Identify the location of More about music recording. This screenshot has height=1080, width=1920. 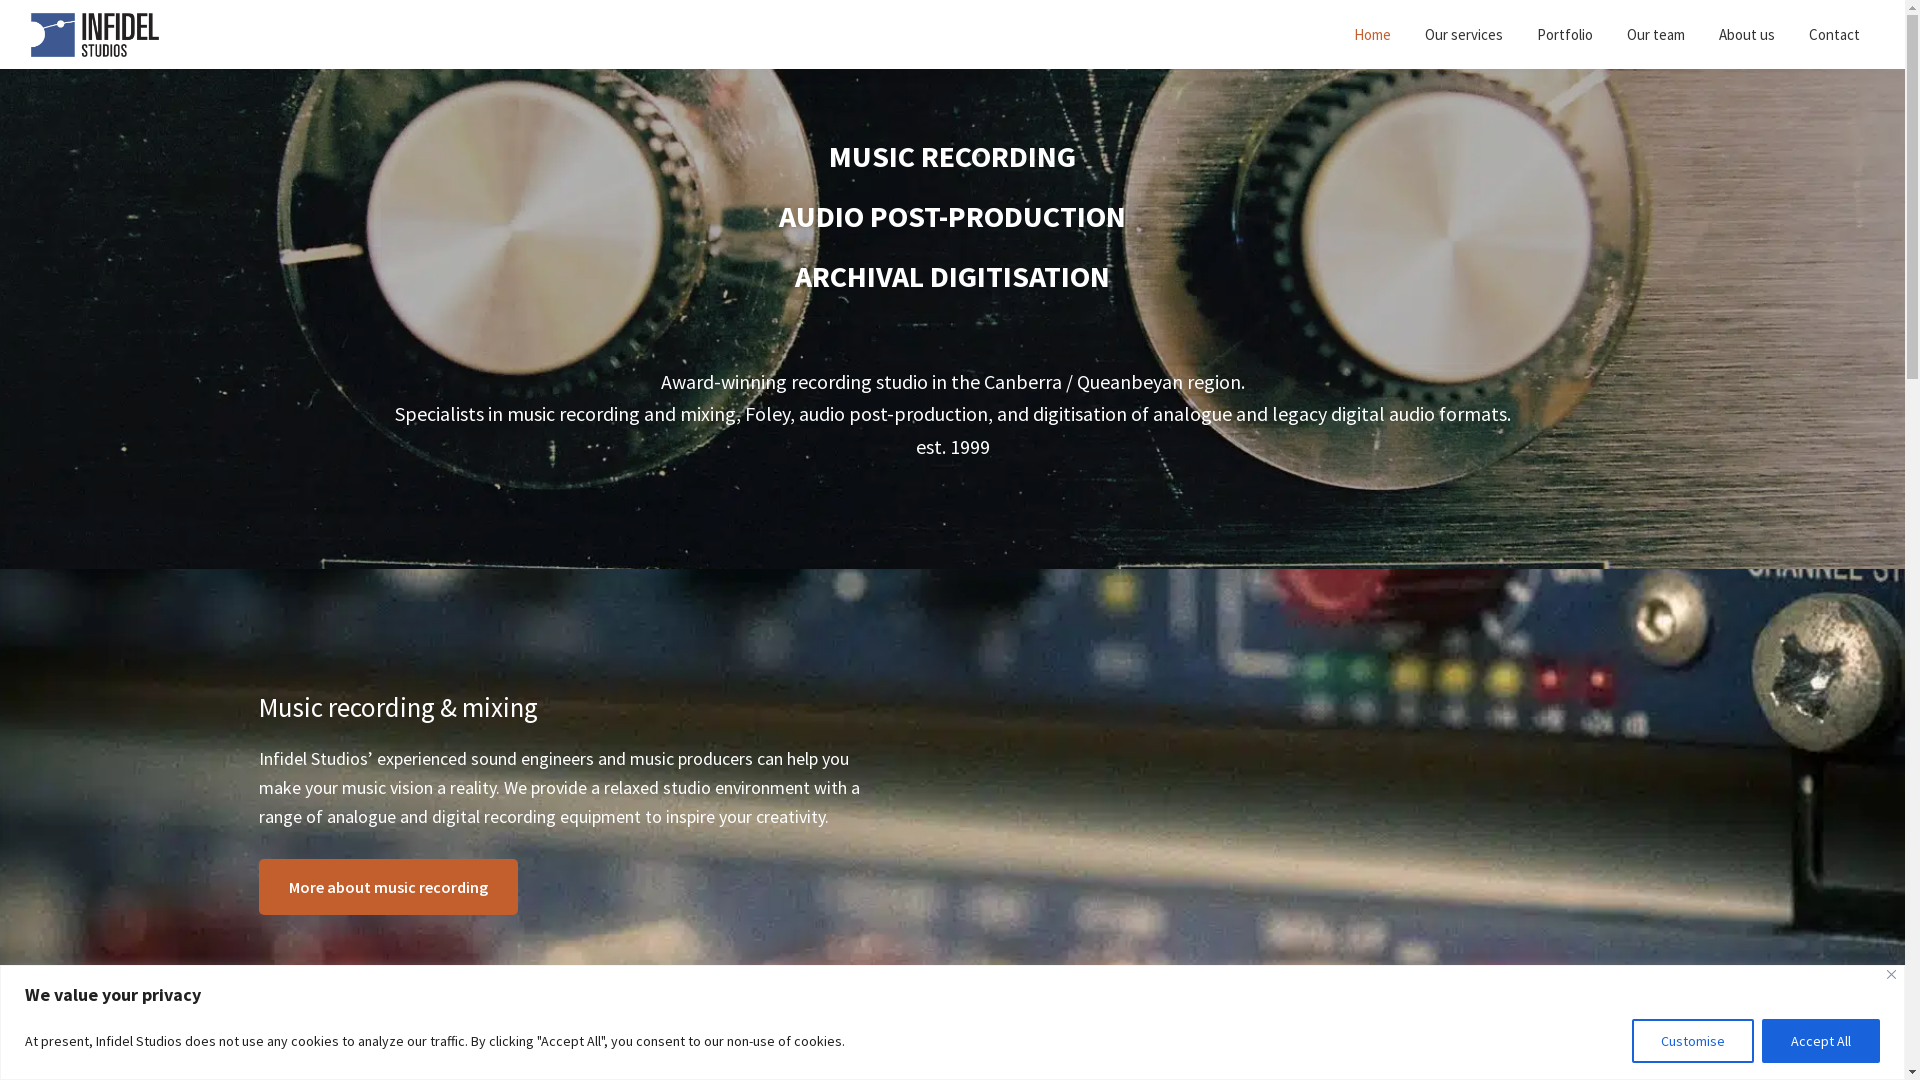
(388, 887).